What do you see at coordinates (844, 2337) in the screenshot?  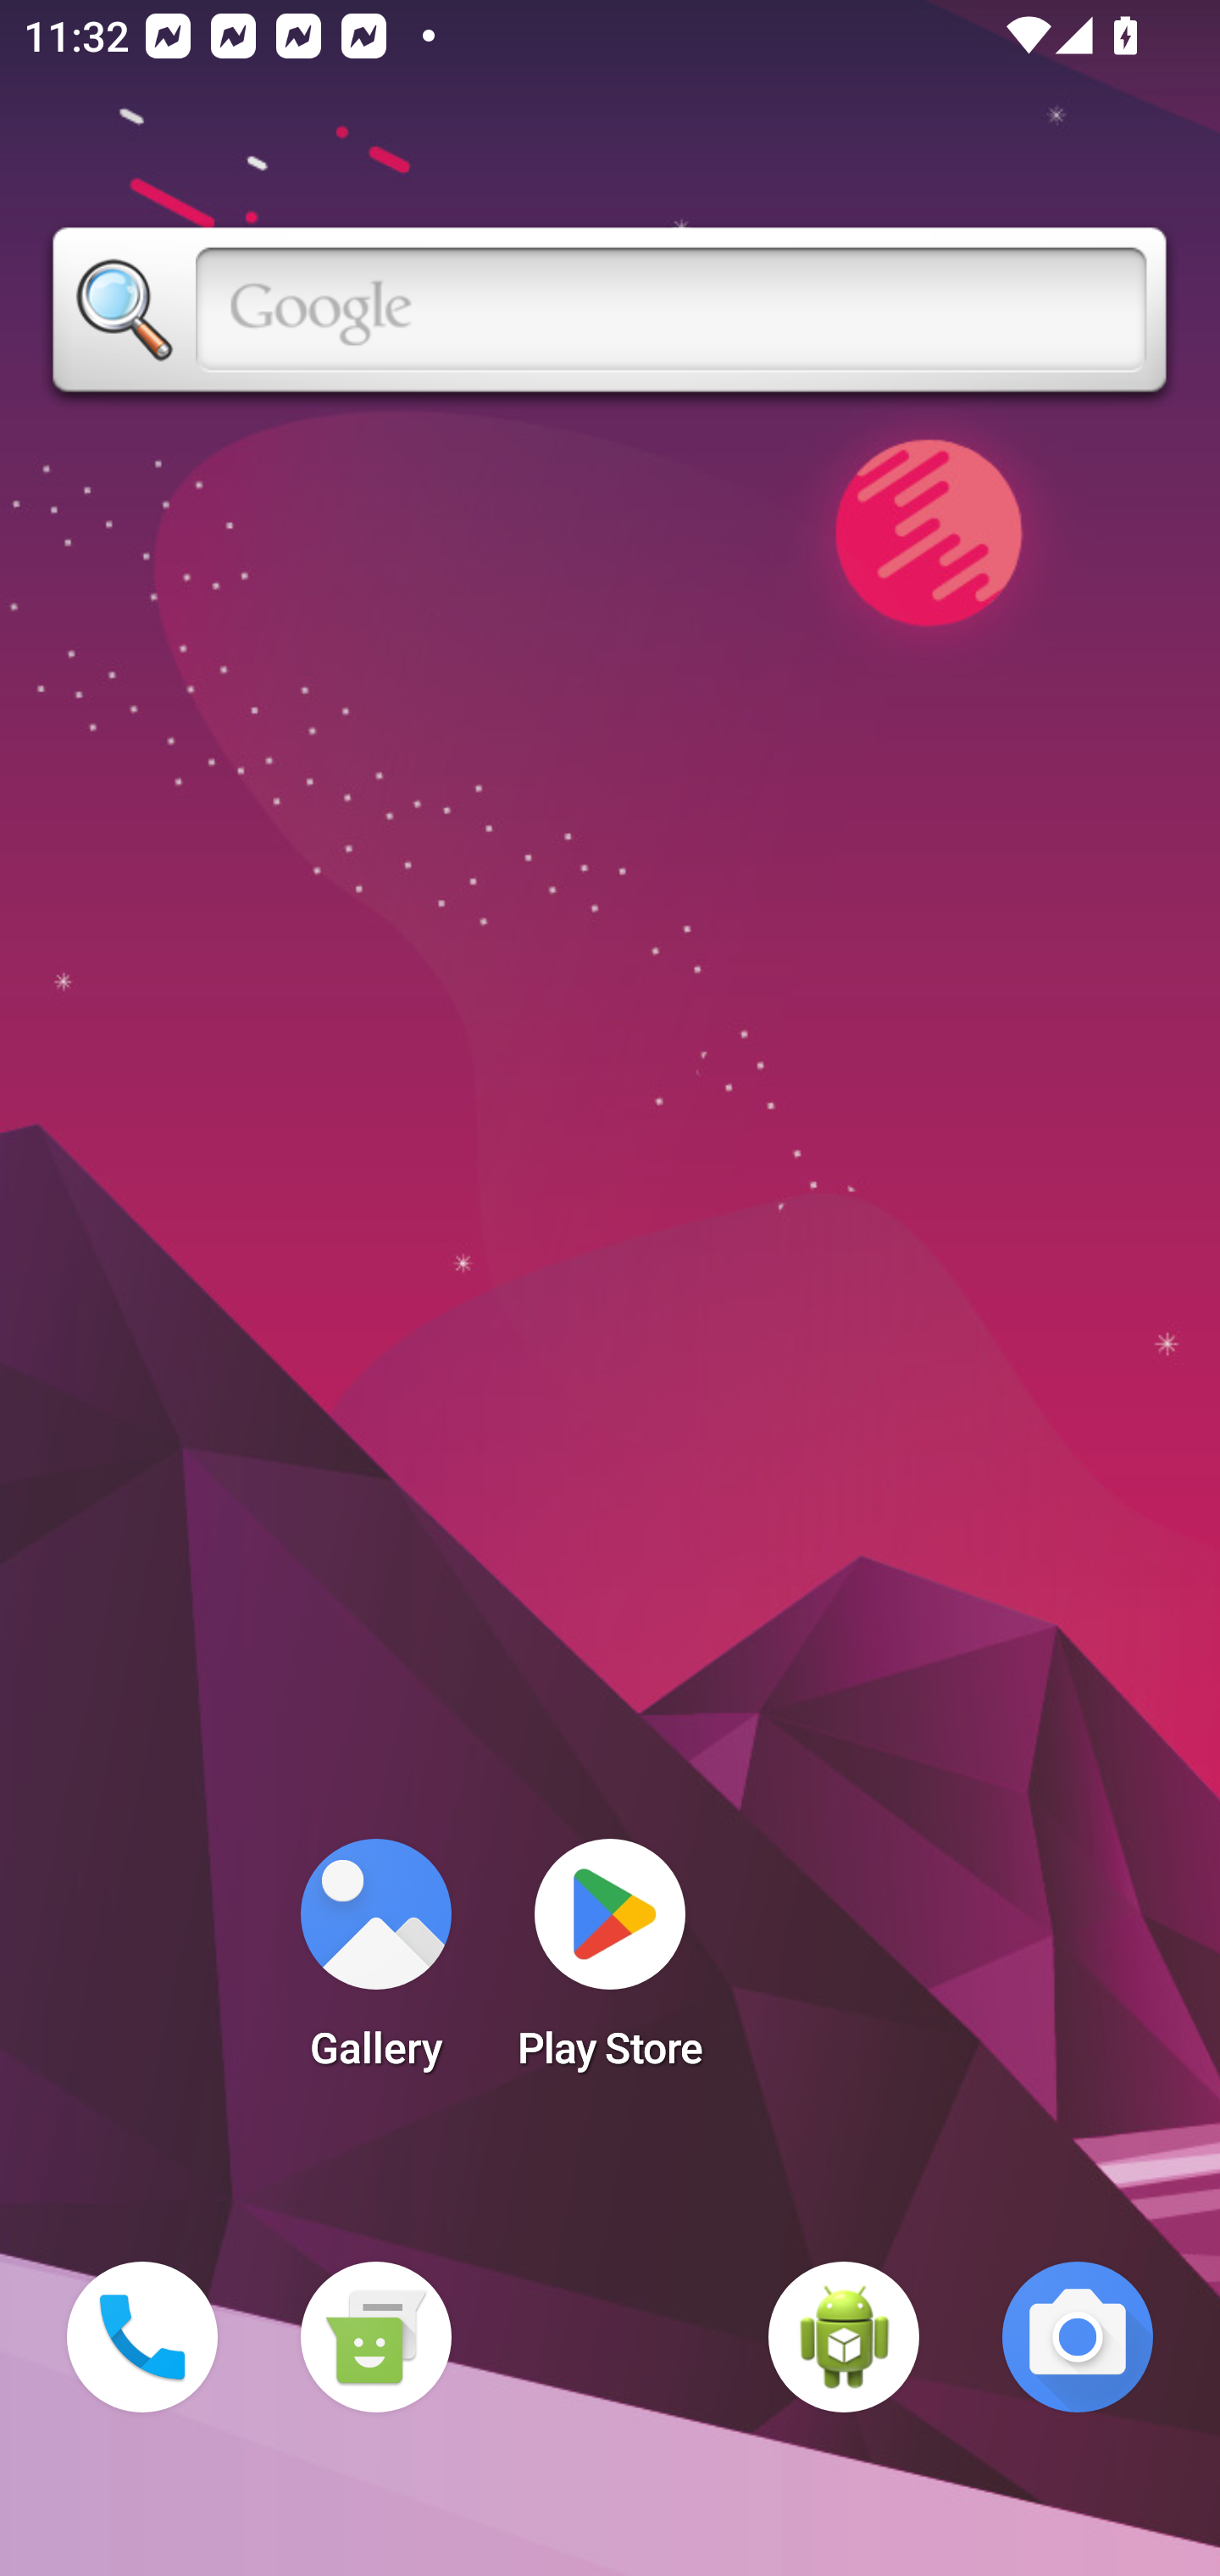 I see `WebView Browser Tester` at bounding box center [844, 2337].